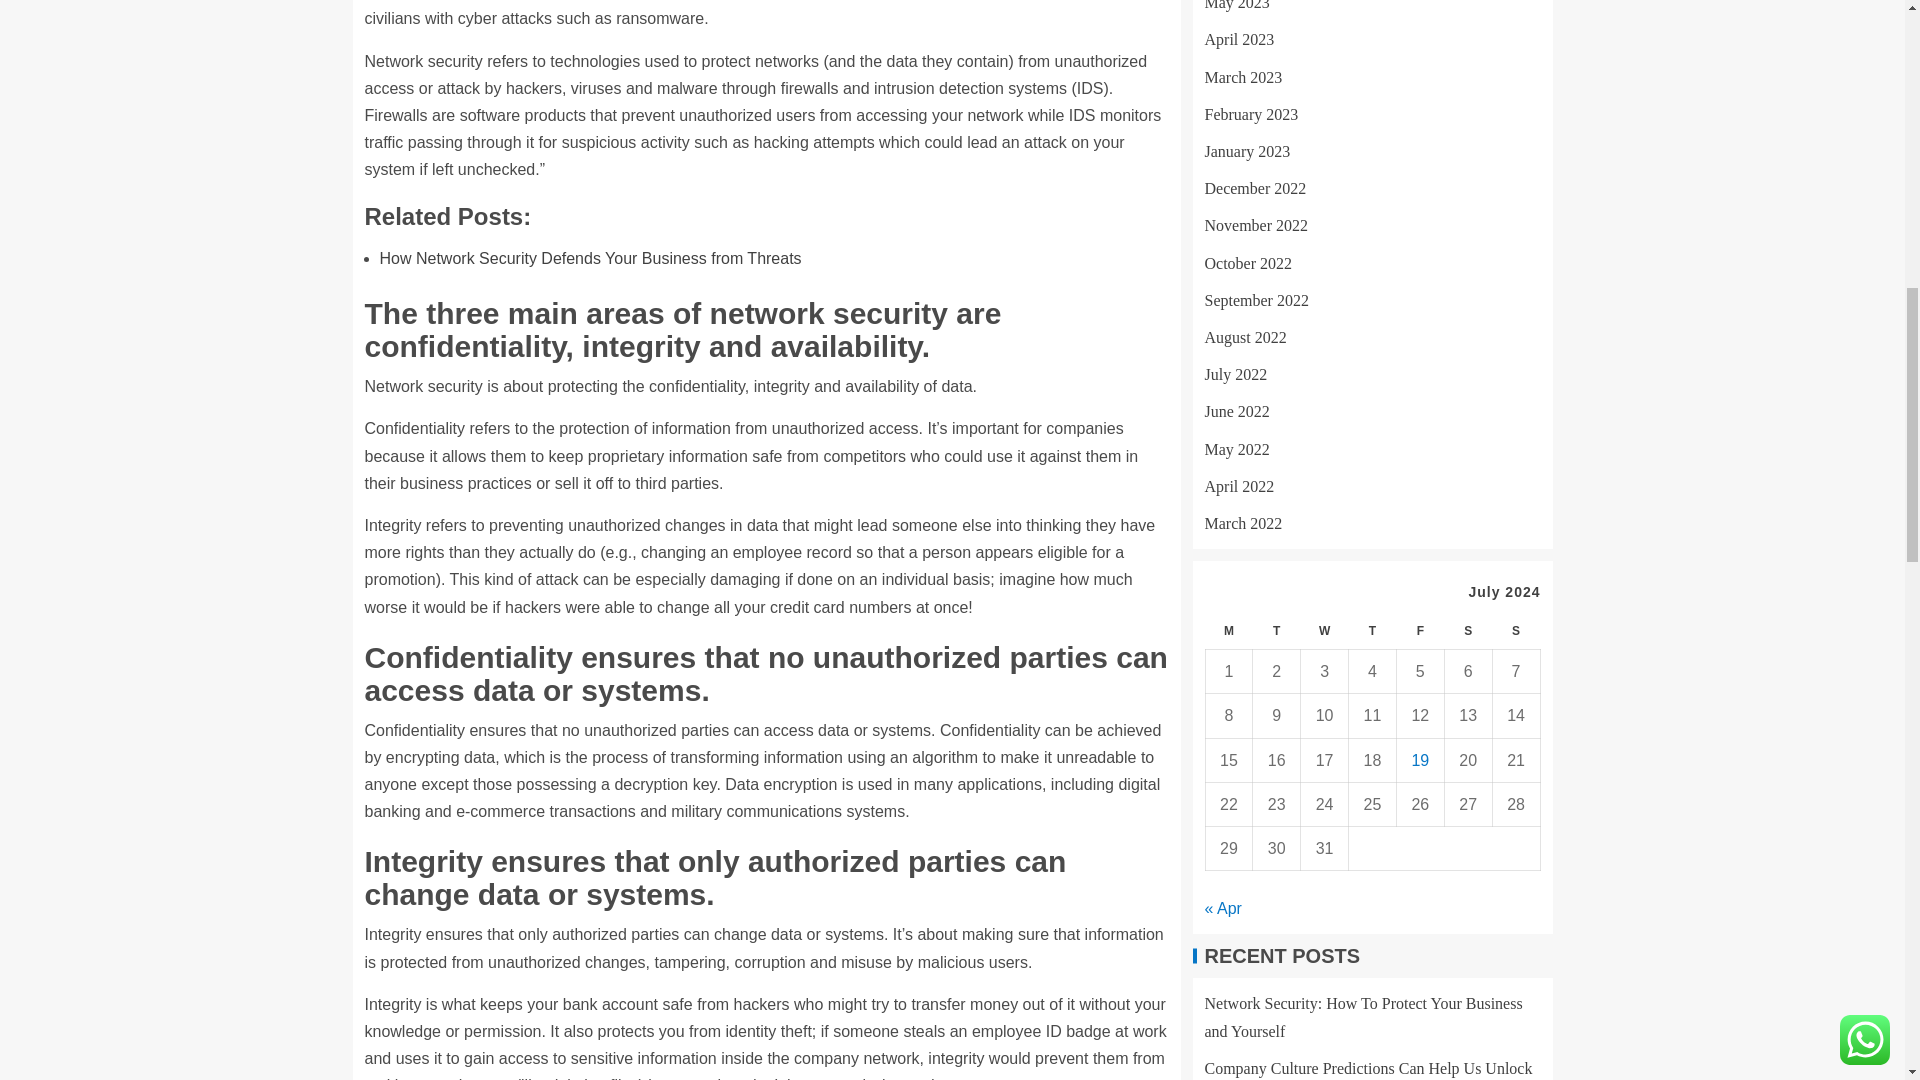 The image size is (1920, 1080). Describe the element at coordinates (1373, 444) in the screenshot. I see `Thursday` at that location.